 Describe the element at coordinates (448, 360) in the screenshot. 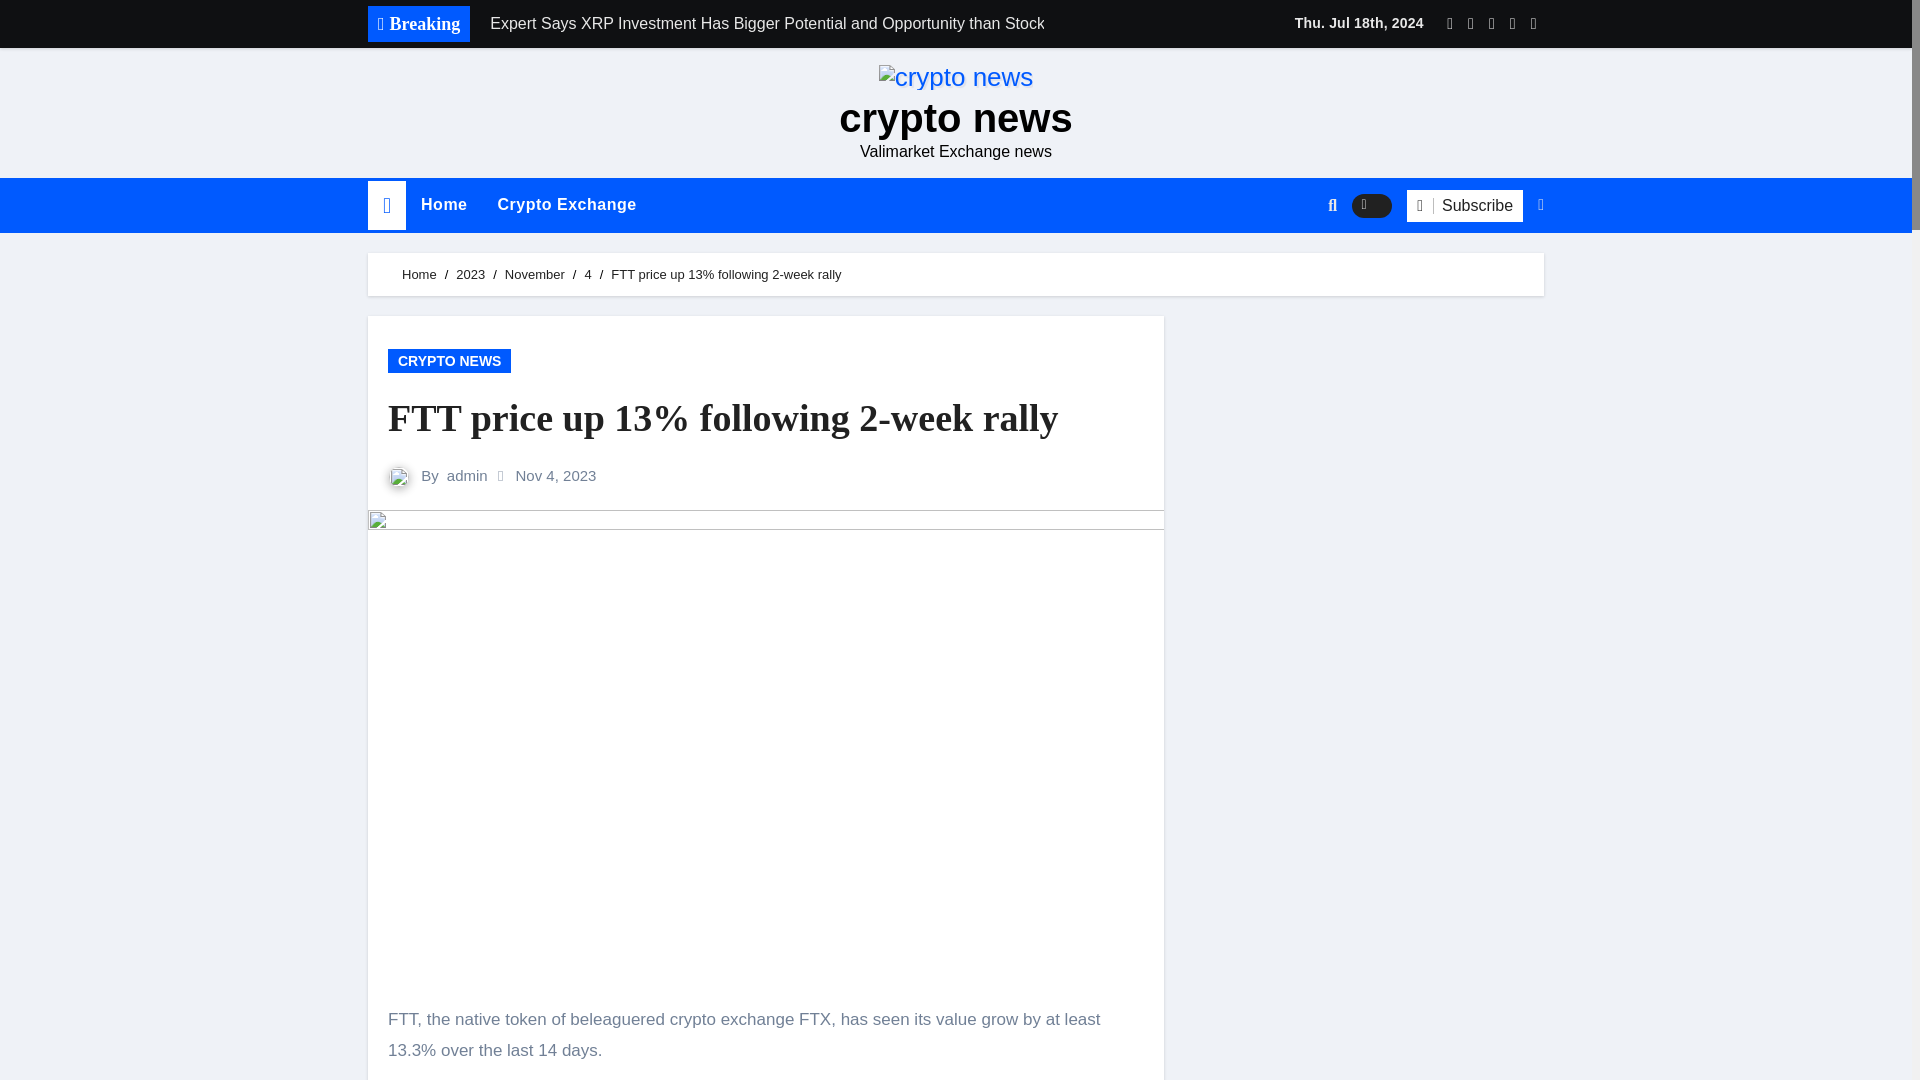

I see `CRYPTO NEWS` at that location.